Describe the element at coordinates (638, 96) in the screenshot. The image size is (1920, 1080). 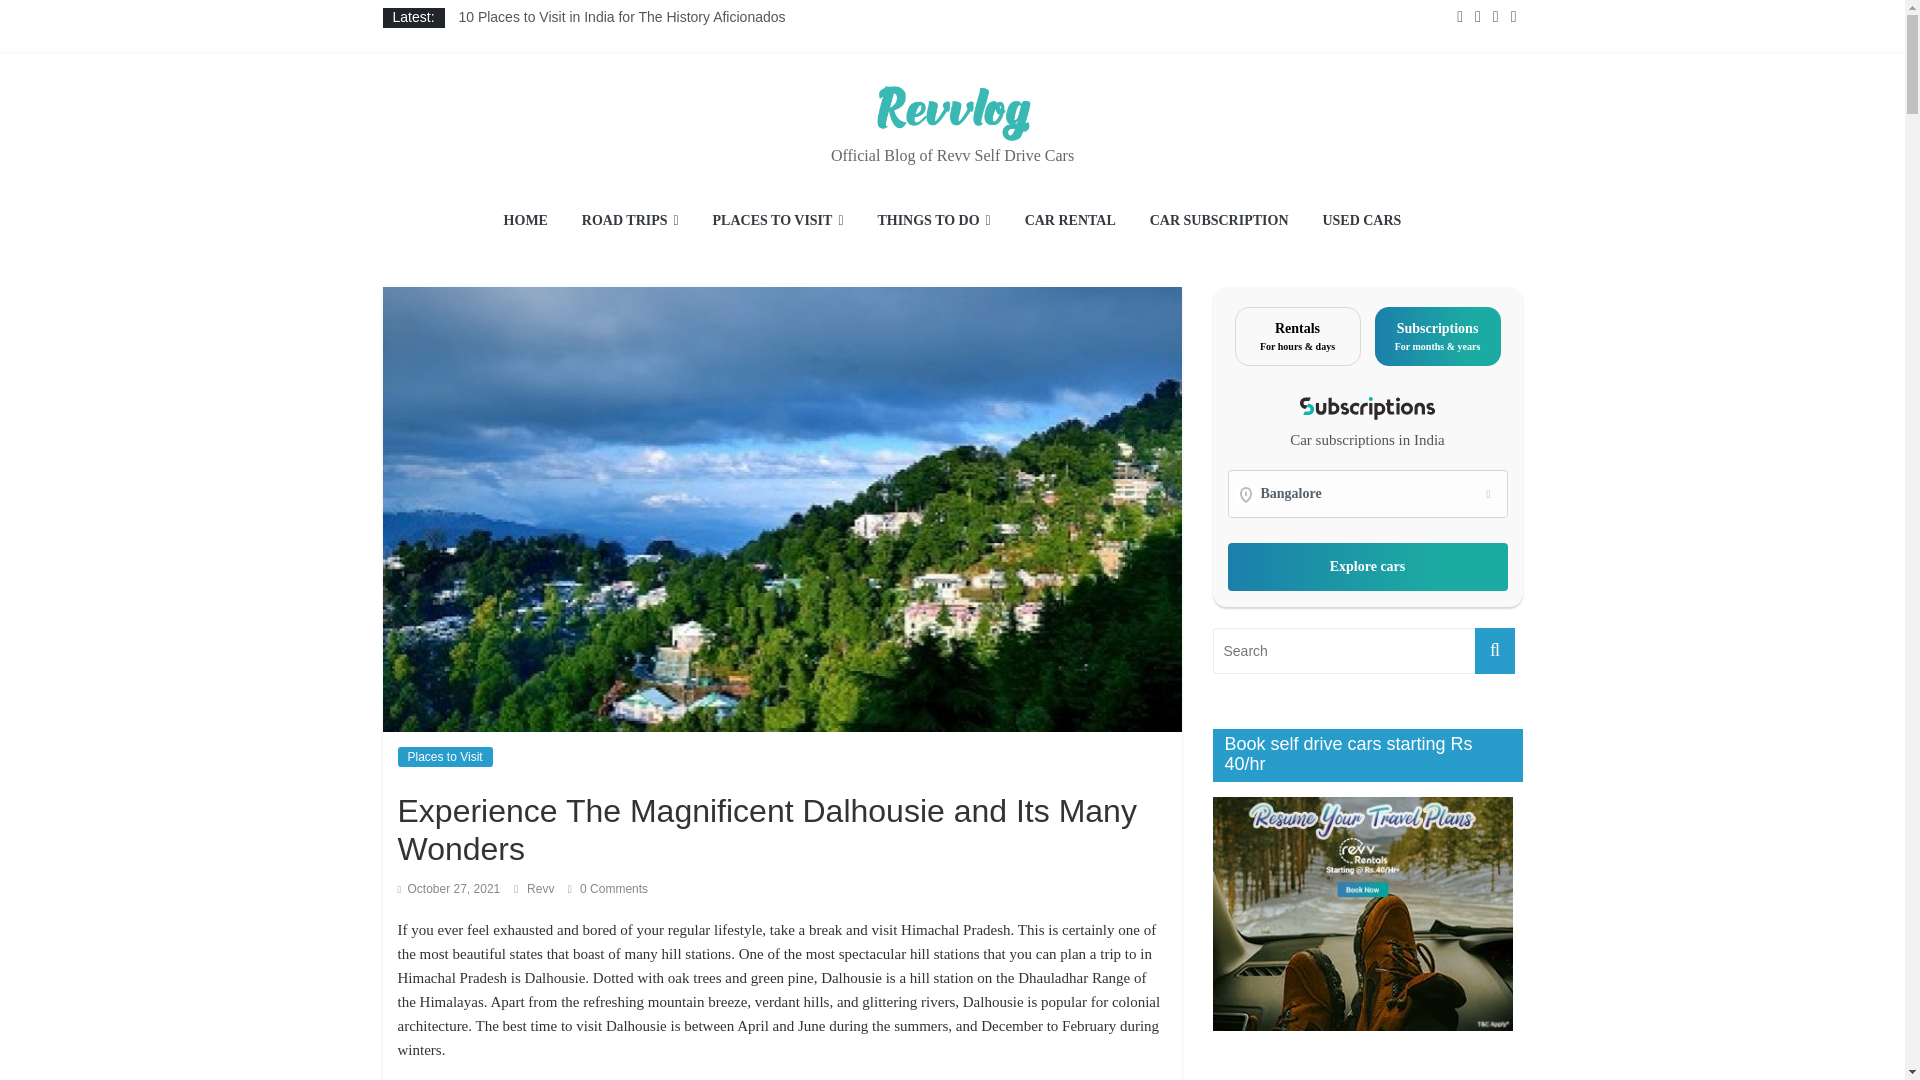
I see `8 Temples Praised for their Unique Architecture in India` at that location.